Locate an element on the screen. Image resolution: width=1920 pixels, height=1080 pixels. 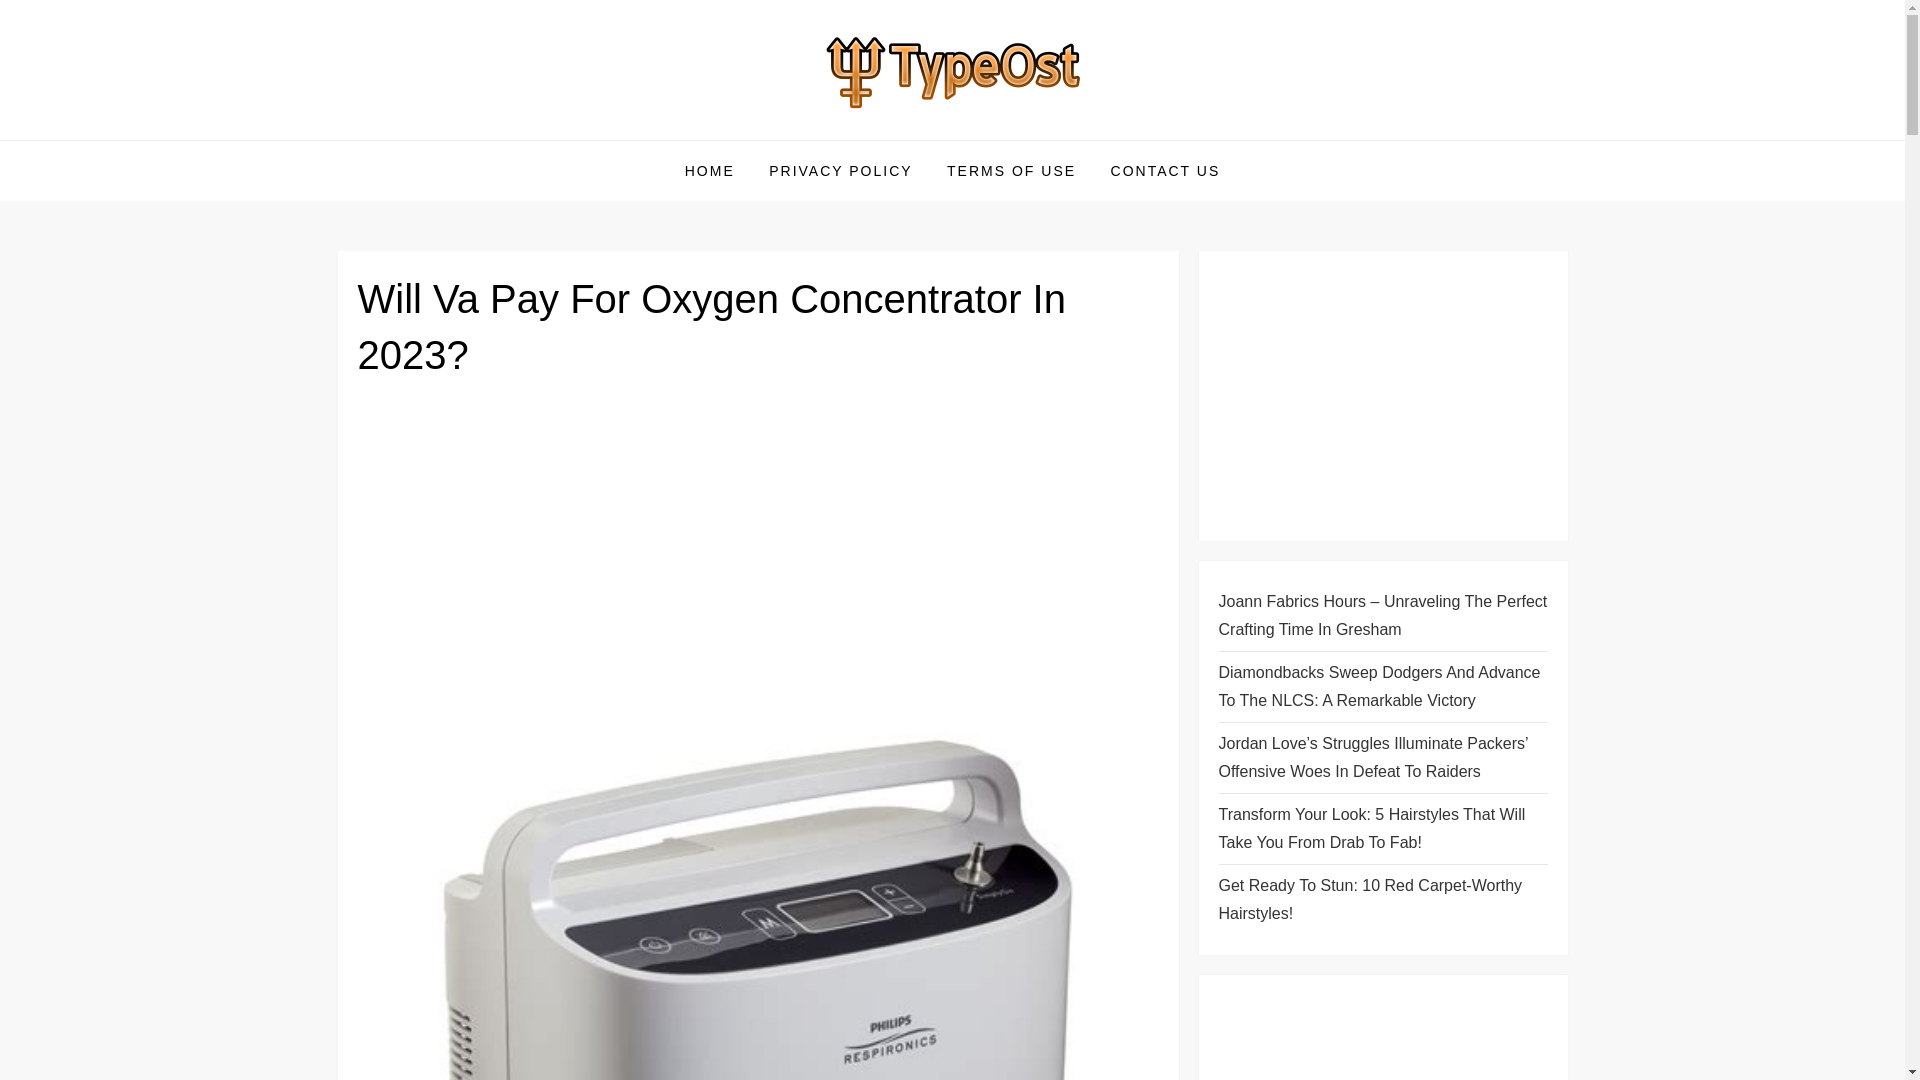
CONTACT US is located at coordinates (1166, 170).